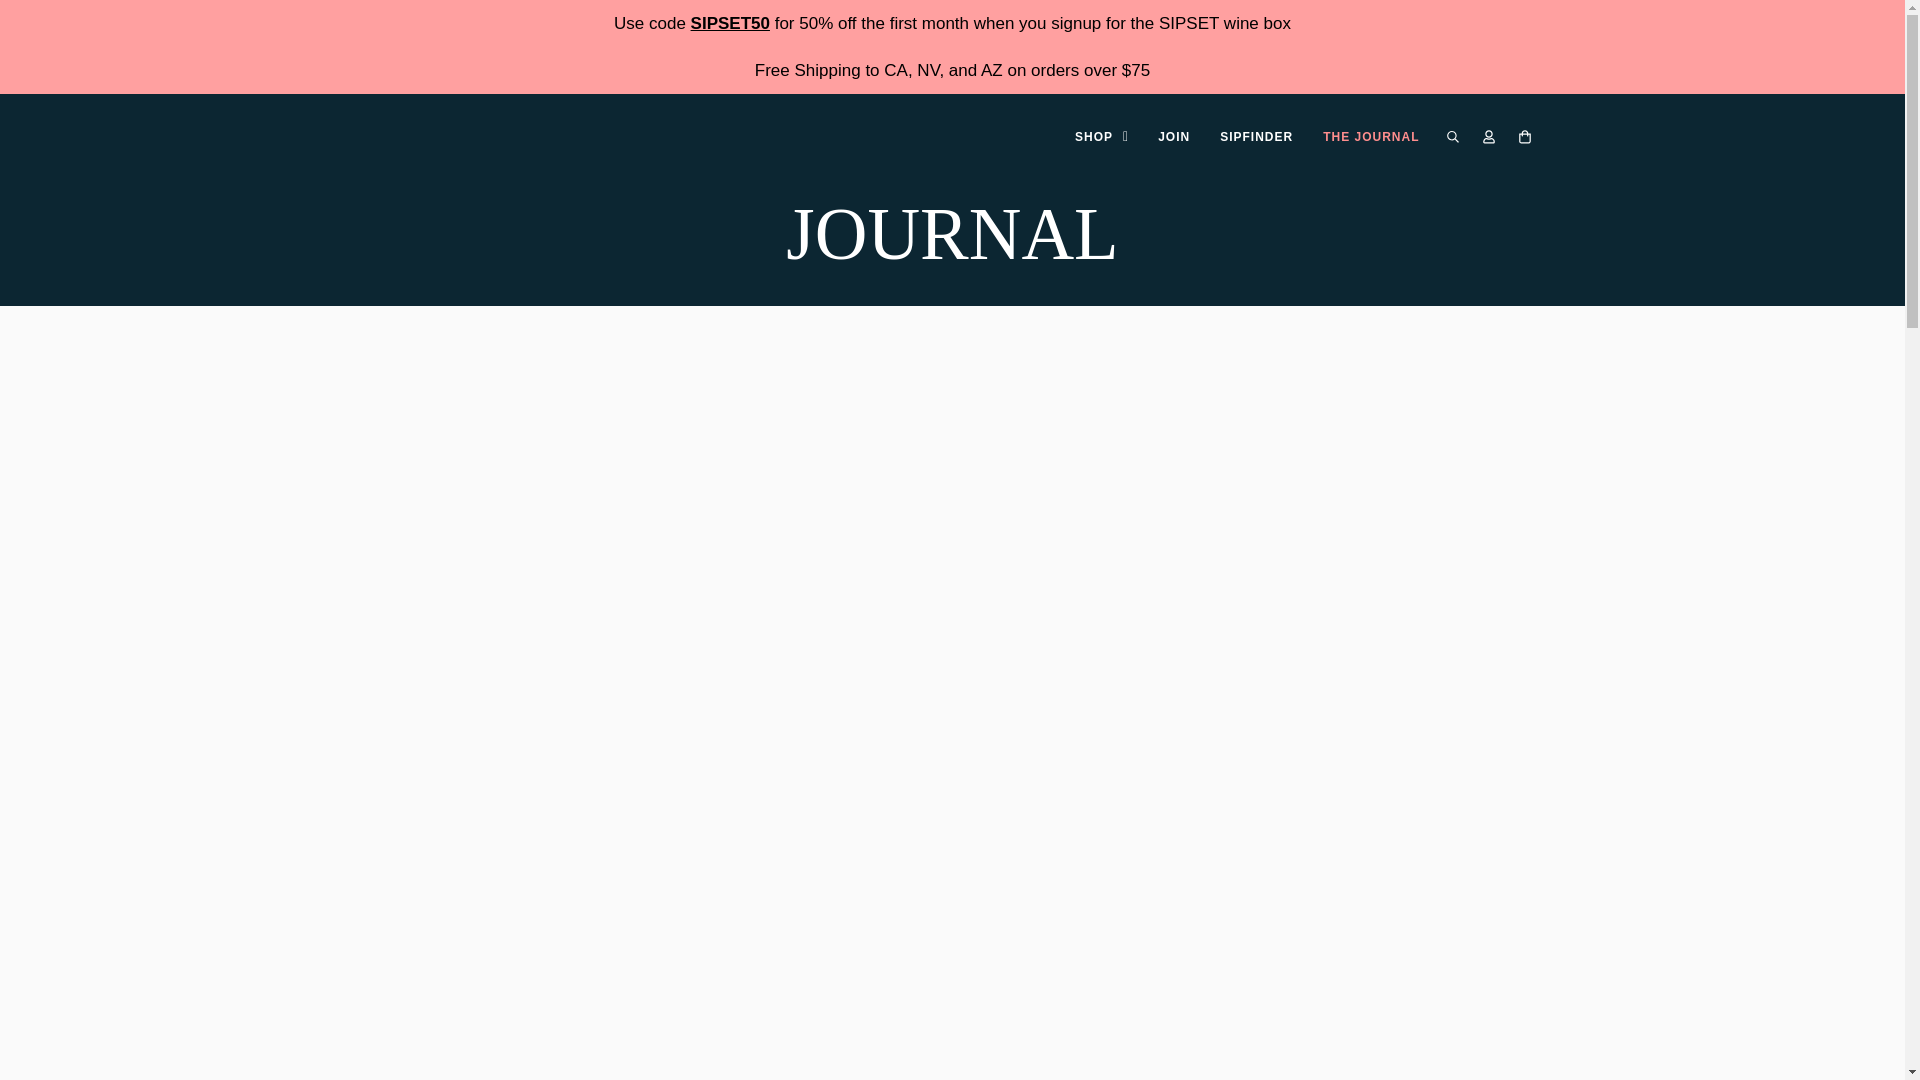 Image resolution: width=1920 pixels, height=1080 pixels. Describe the element at coordinates (1370, 136) in the screenshot. I see `THE JOURNAL` at that location.